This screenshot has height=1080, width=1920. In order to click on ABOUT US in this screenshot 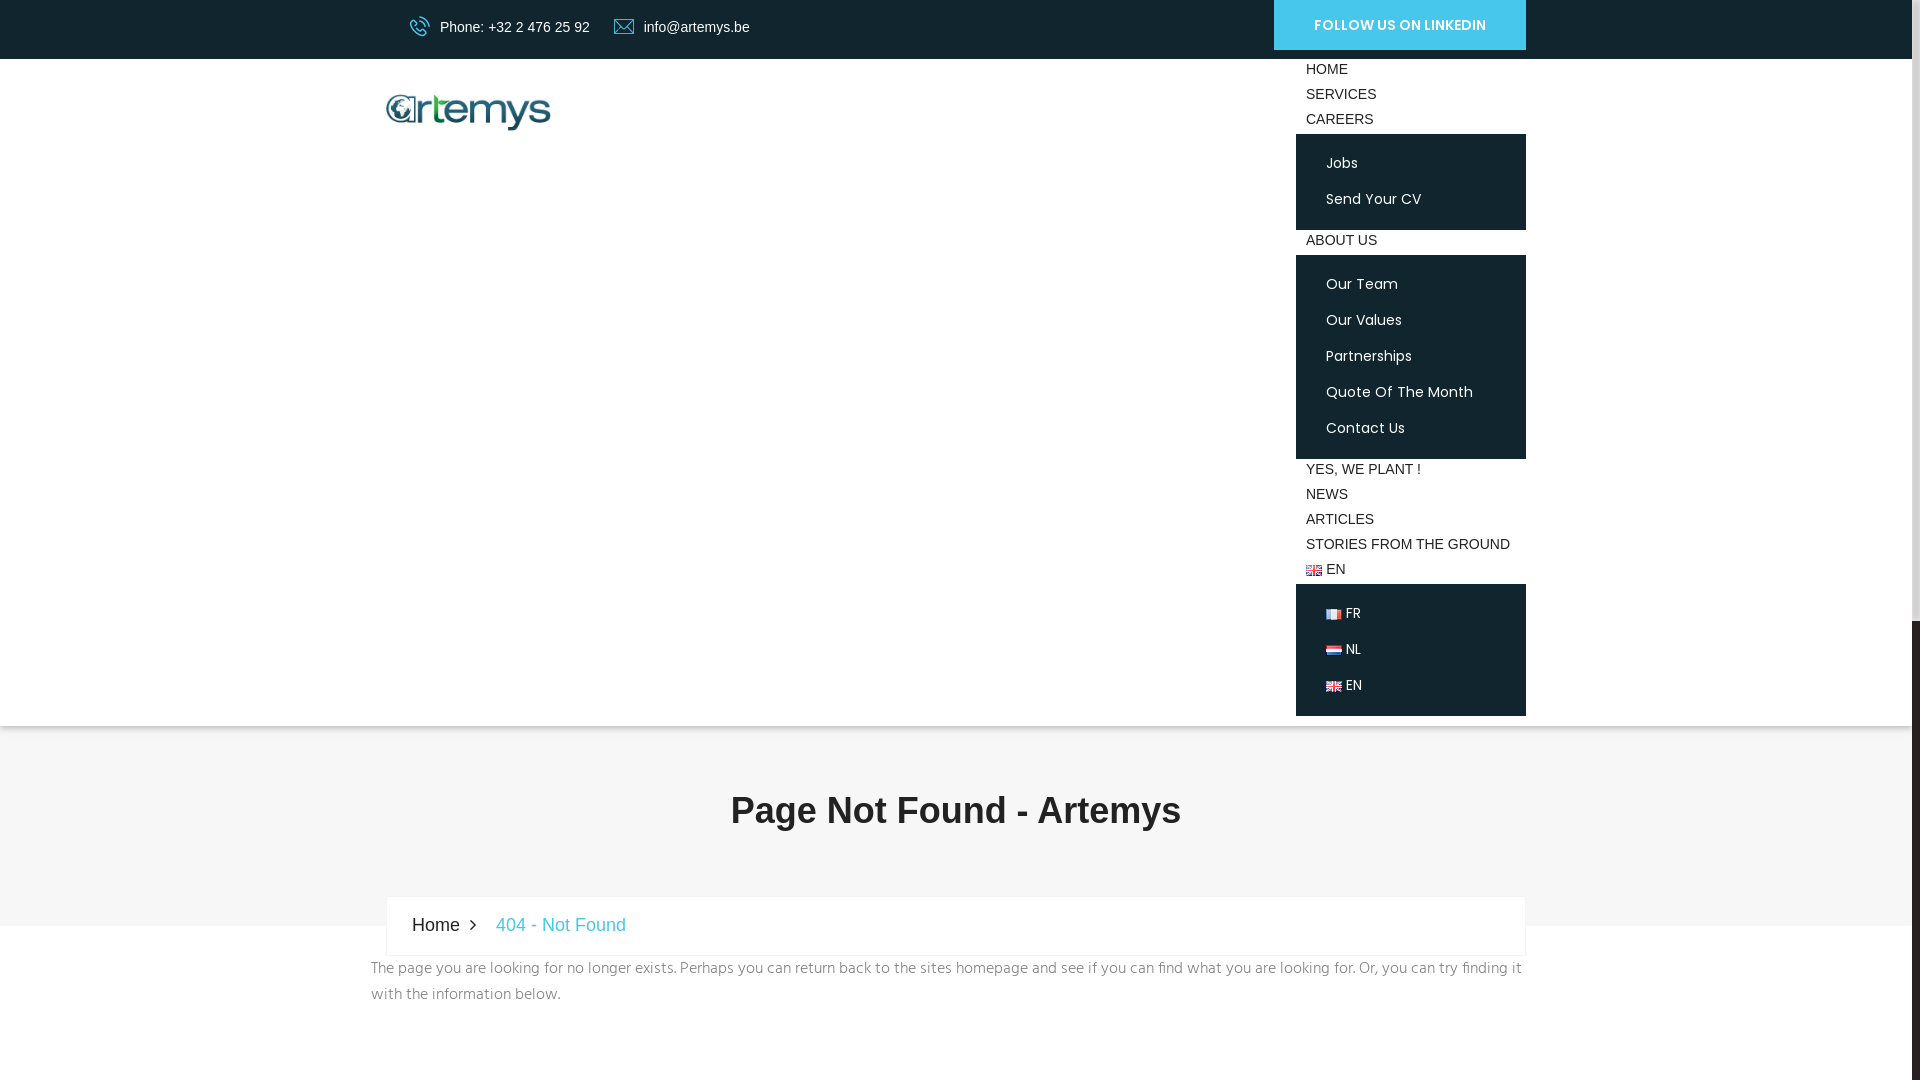, I will do `click(1342, 242)`.